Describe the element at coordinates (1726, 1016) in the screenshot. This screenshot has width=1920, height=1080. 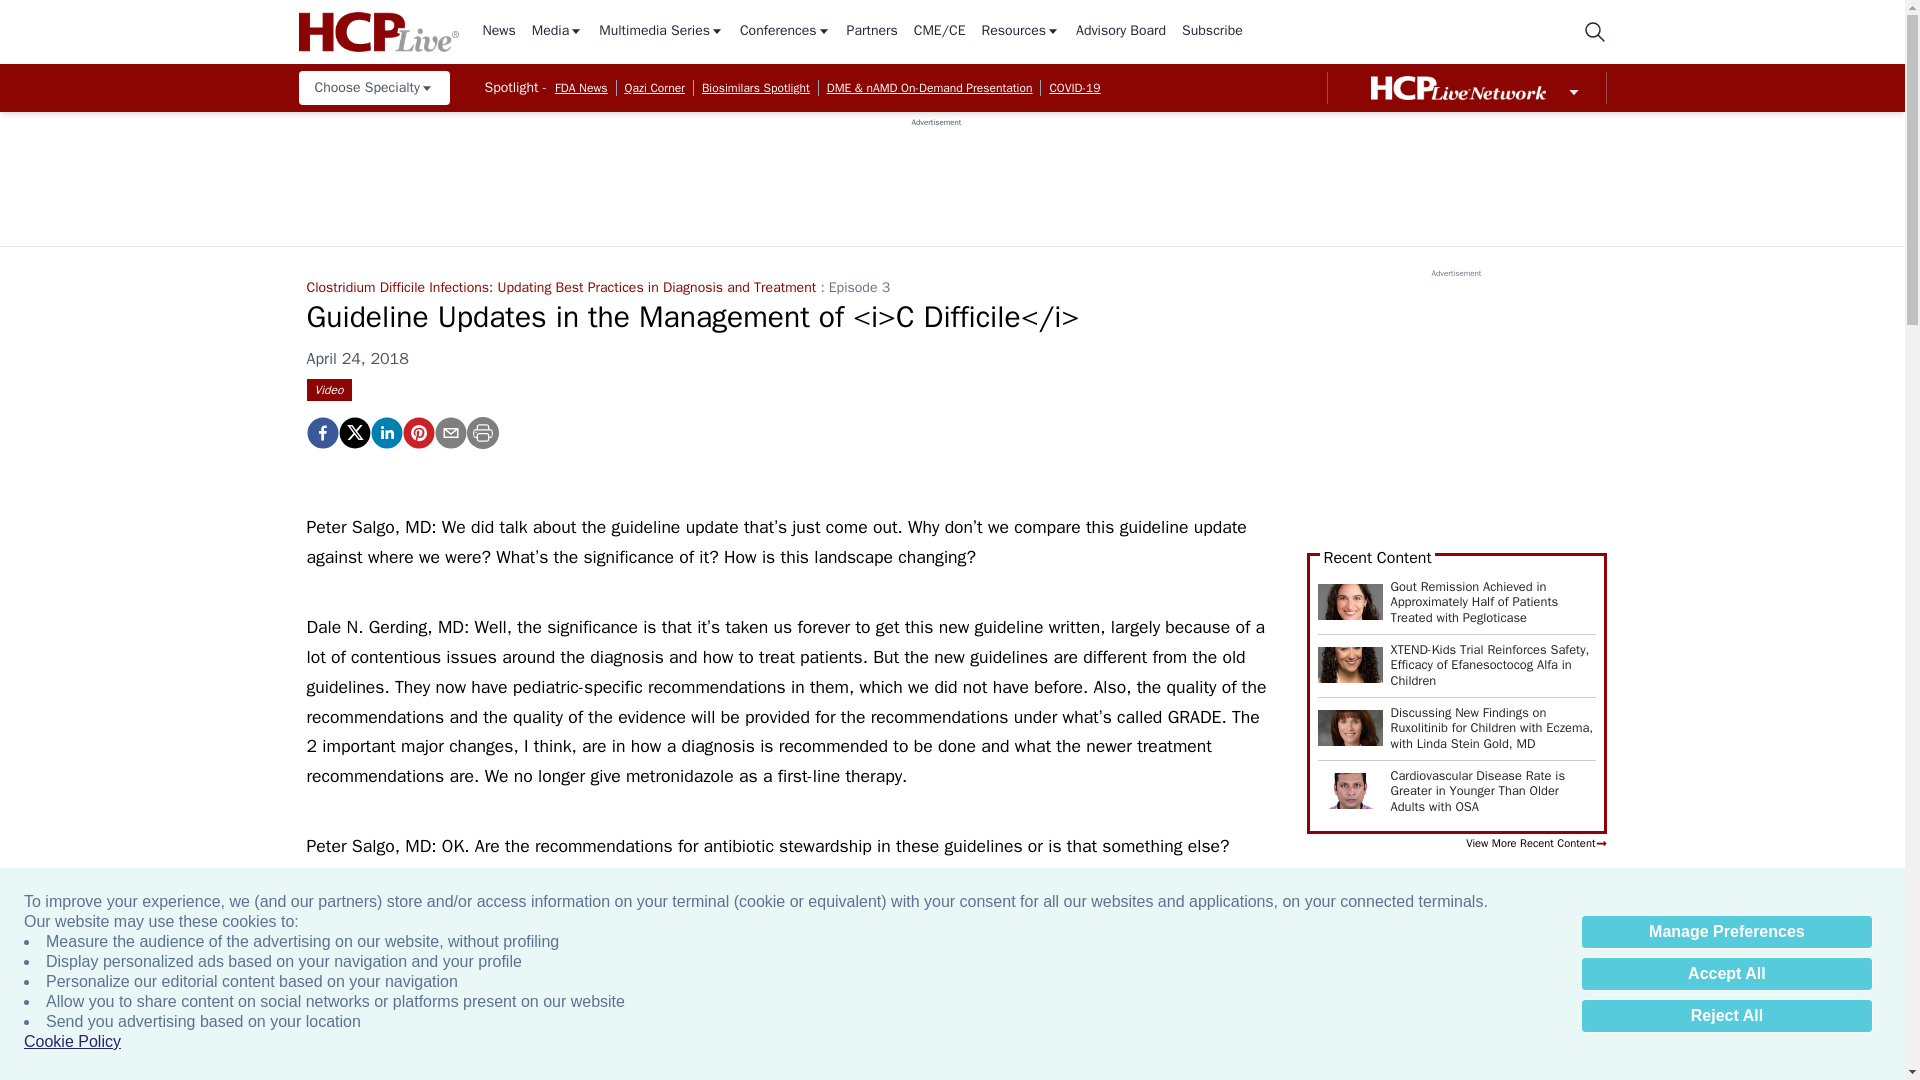
I see `Reject All` at that location.